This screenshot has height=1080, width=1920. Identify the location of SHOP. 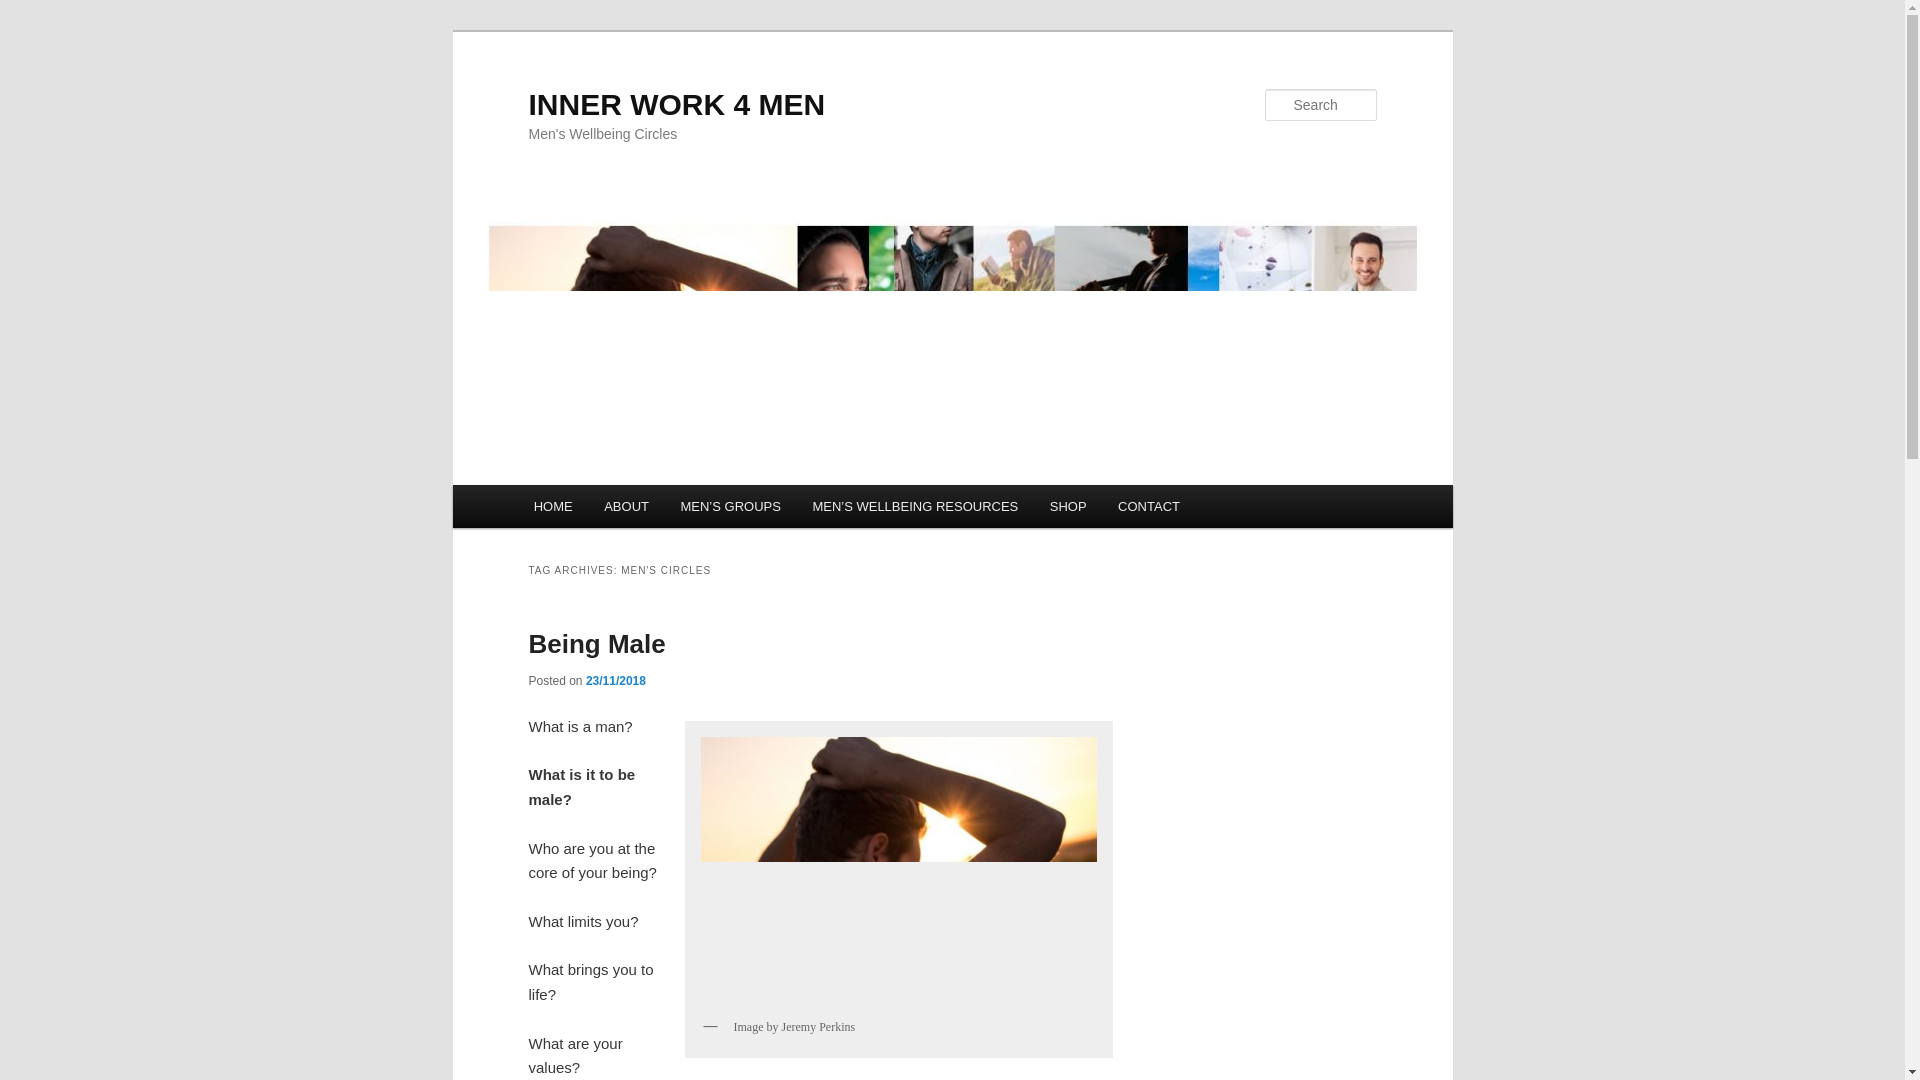
(1068, 506).